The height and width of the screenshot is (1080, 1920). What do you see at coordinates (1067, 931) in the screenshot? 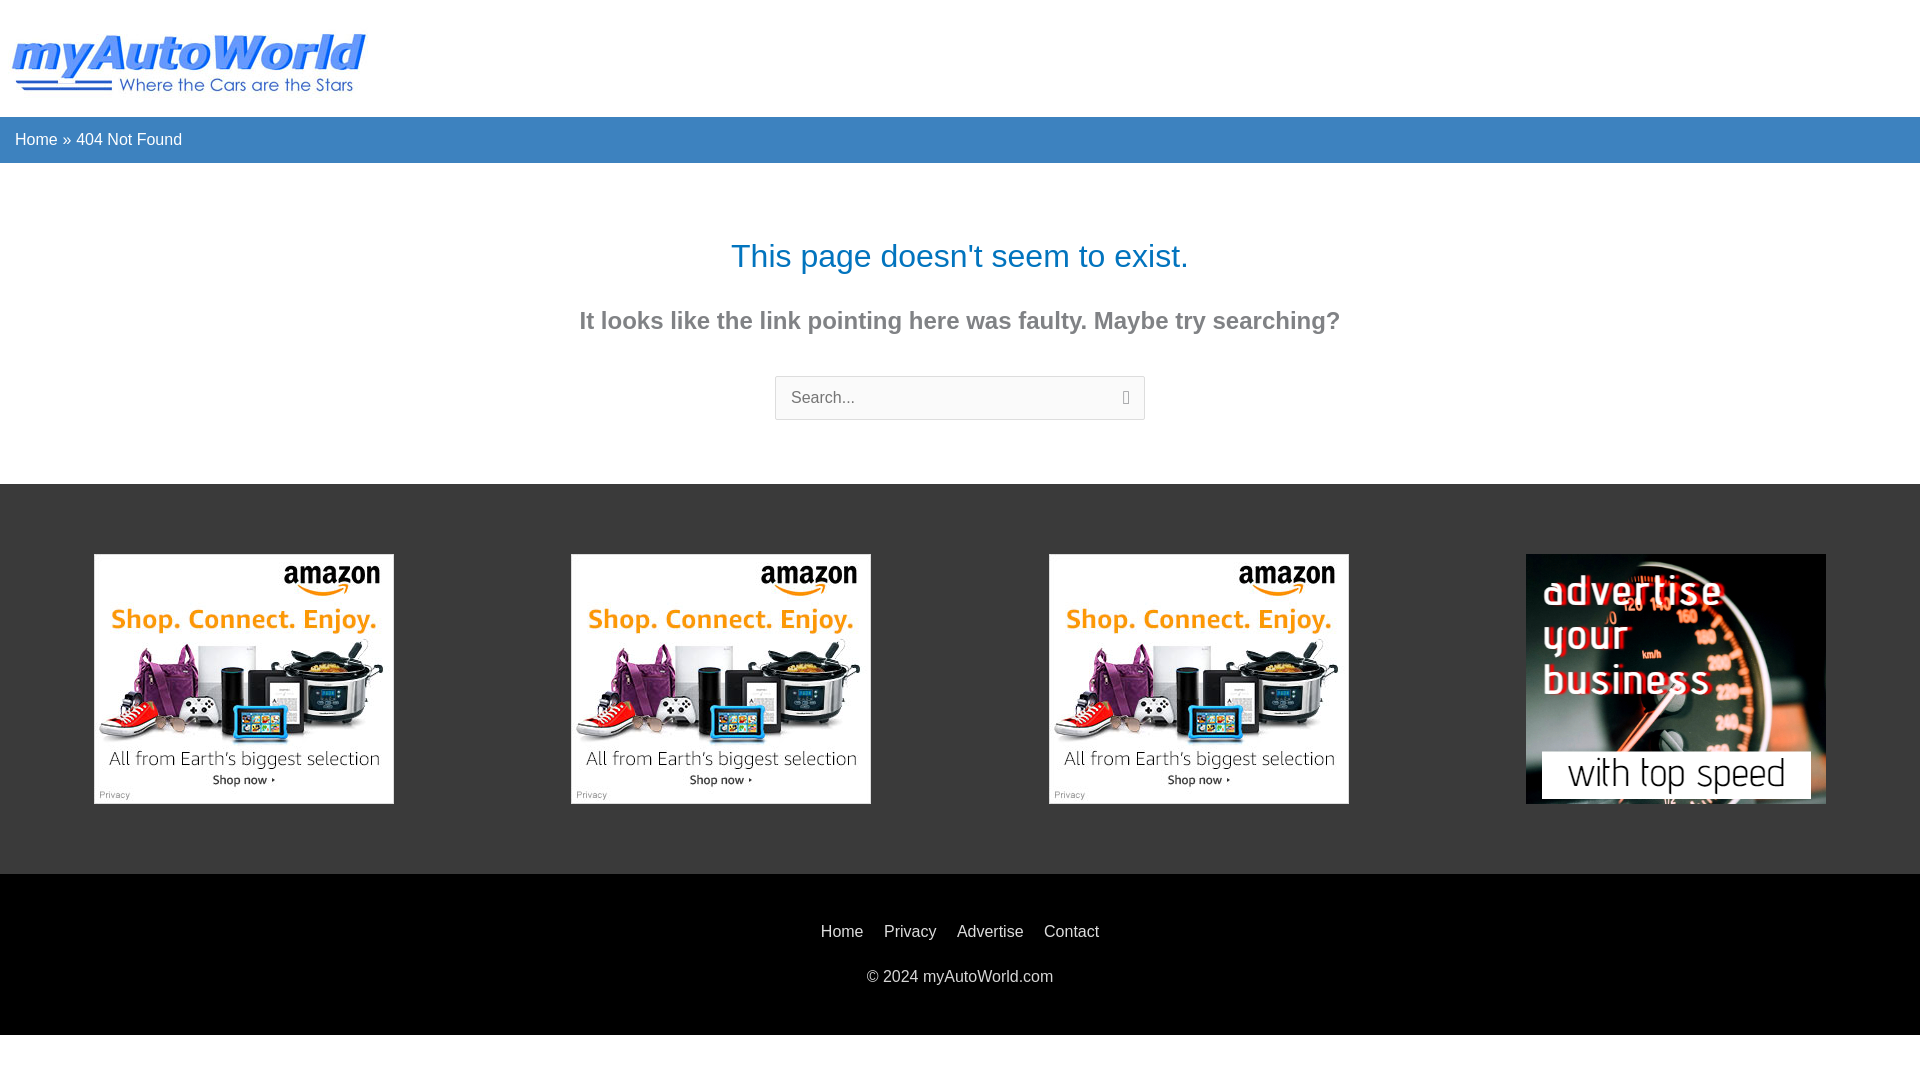
I see `Contact` at bounding box center [1067, 931].